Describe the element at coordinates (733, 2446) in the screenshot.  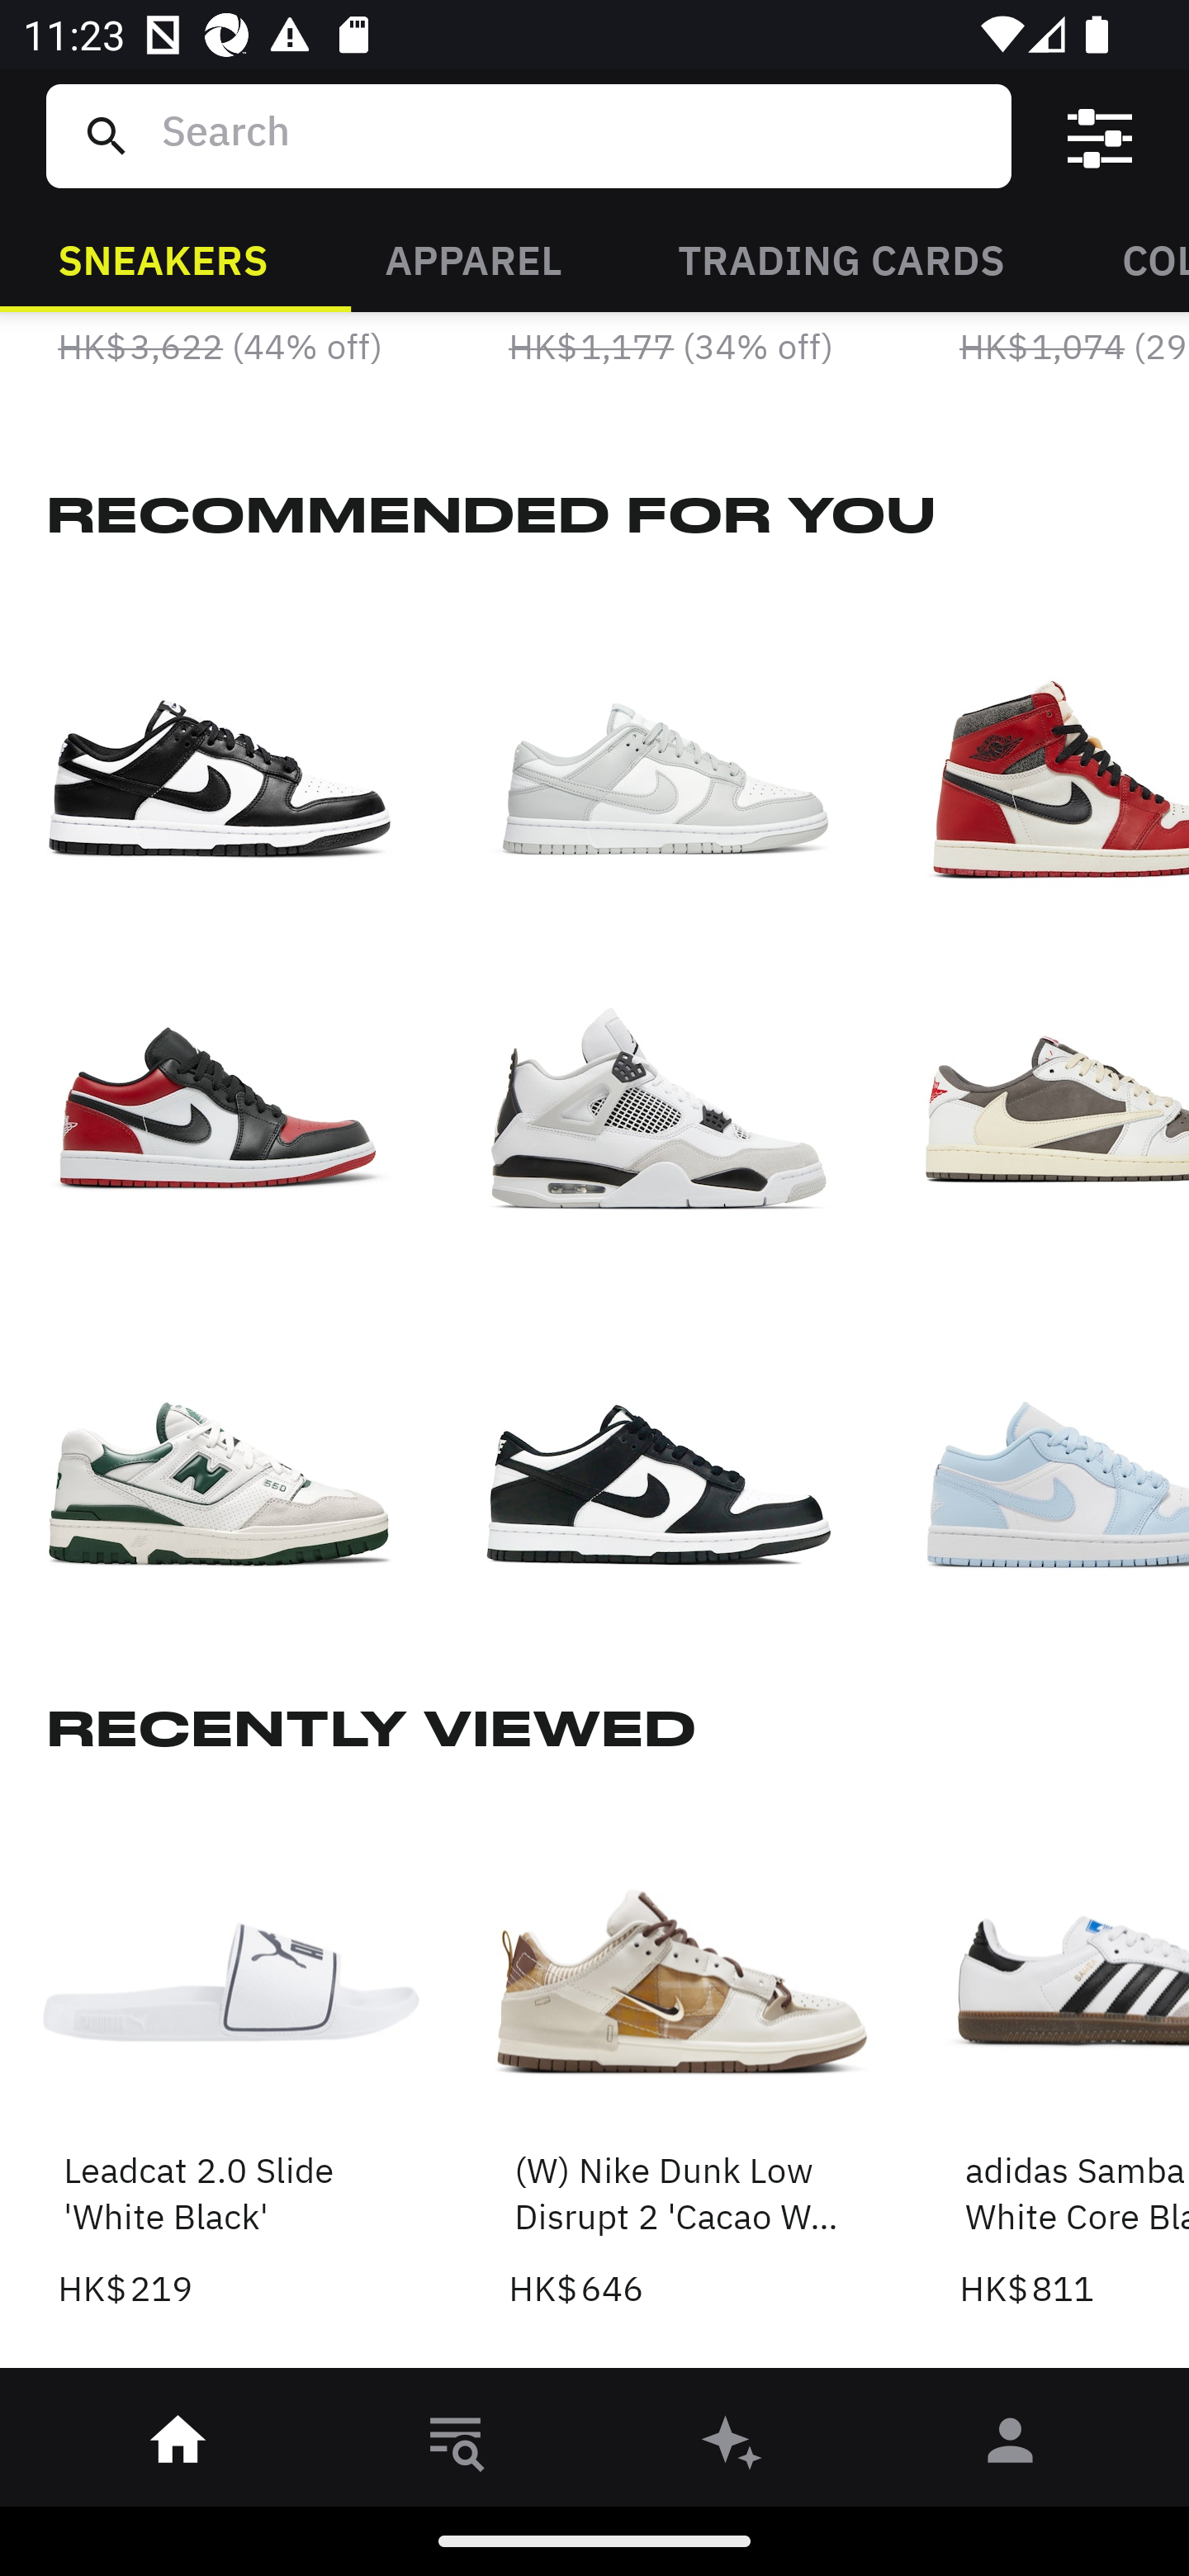
I see `󰫢` at that location.